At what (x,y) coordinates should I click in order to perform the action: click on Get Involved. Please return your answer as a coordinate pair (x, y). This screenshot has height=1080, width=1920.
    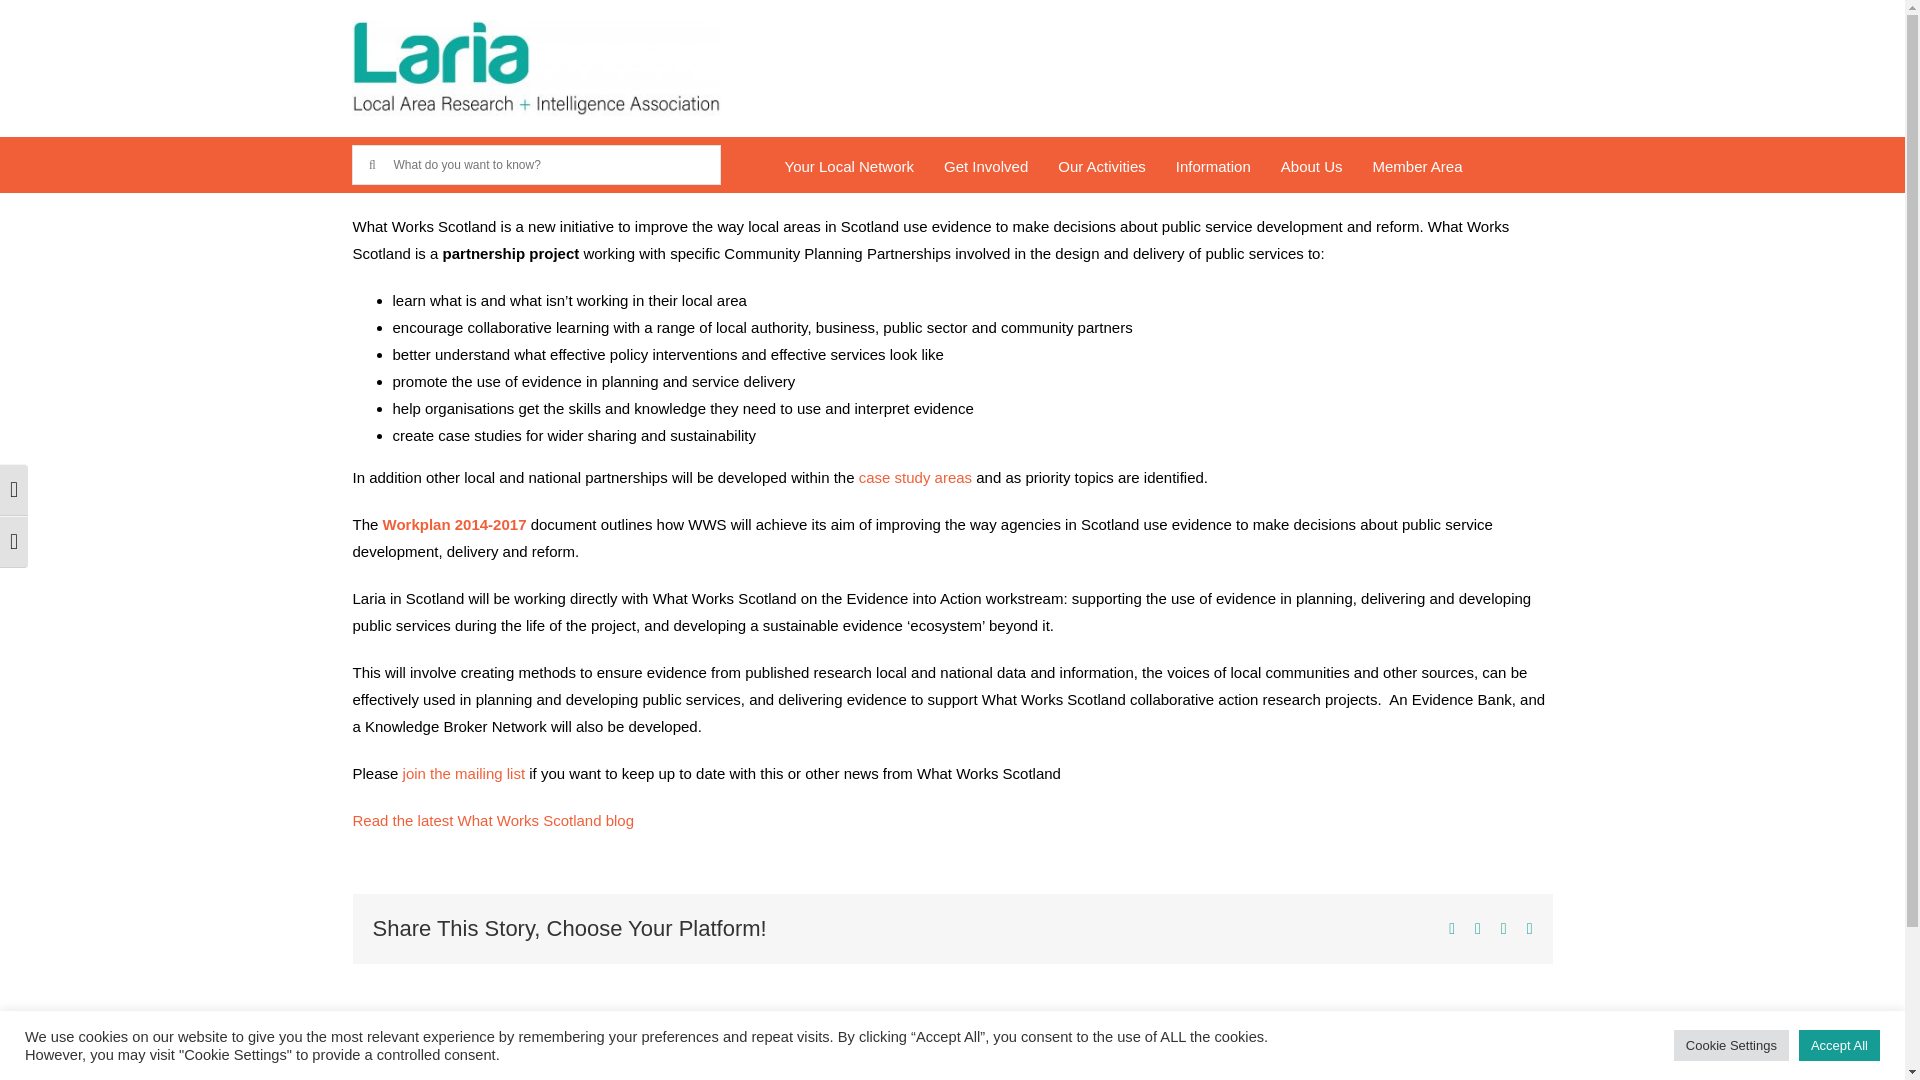
    Looking at the image, I should click on (986, 166).